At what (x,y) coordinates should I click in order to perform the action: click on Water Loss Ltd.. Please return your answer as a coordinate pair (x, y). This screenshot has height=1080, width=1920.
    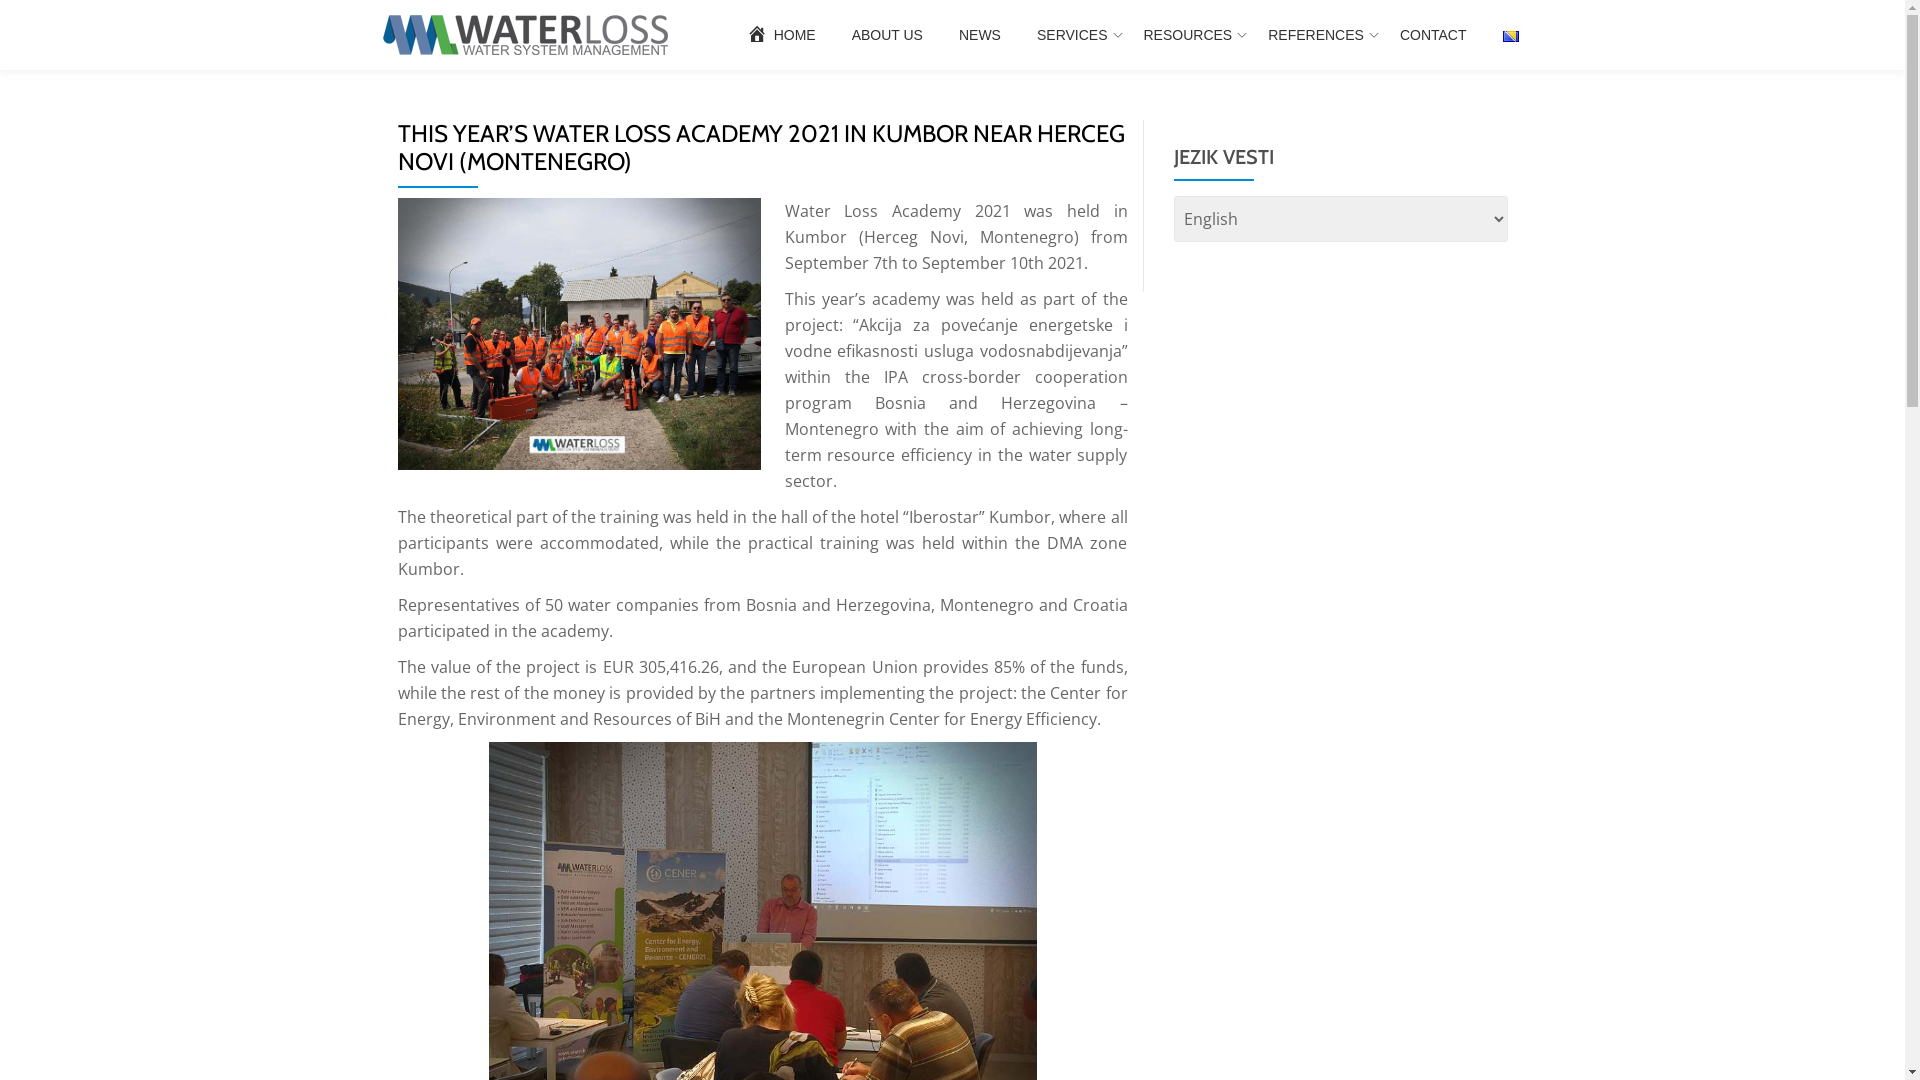
    Looking at the image, I should click on (528, 35).